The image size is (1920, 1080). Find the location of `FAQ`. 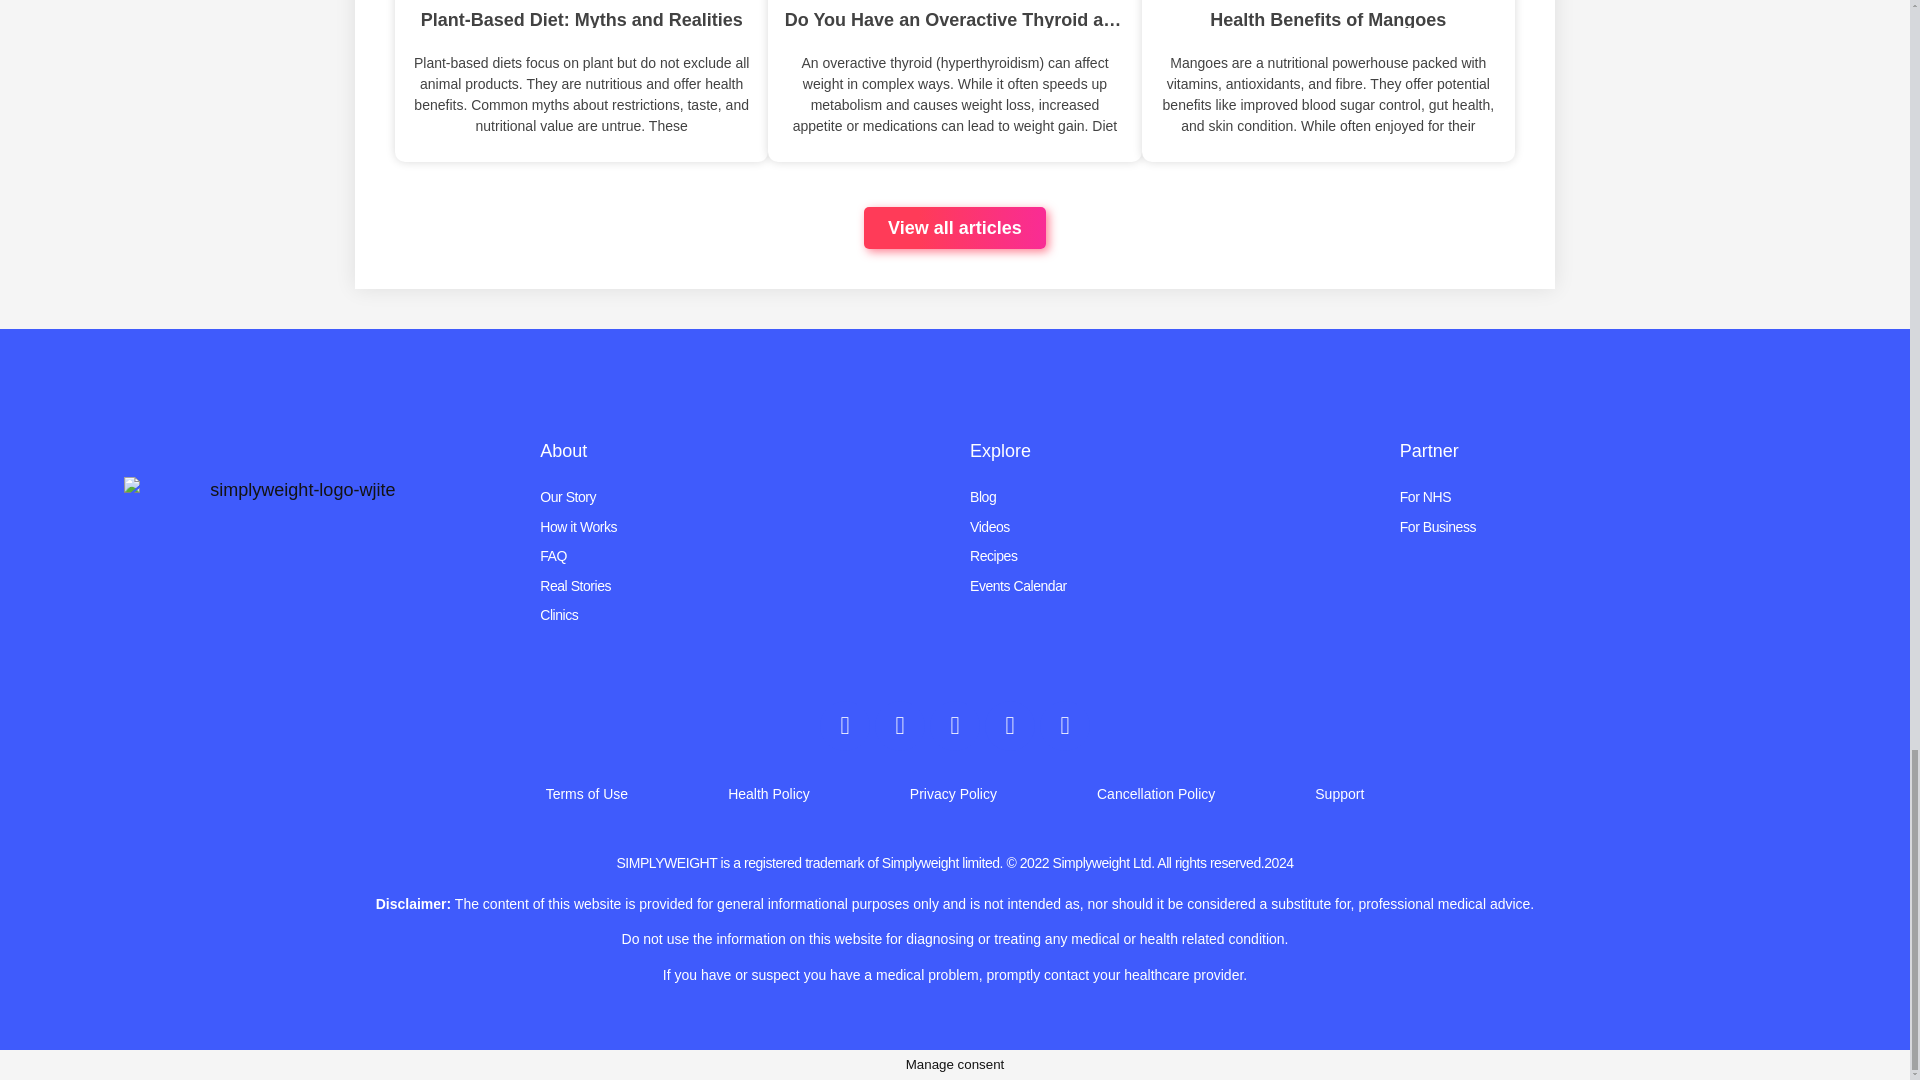

FAQ is located at coordinates (740, 556).